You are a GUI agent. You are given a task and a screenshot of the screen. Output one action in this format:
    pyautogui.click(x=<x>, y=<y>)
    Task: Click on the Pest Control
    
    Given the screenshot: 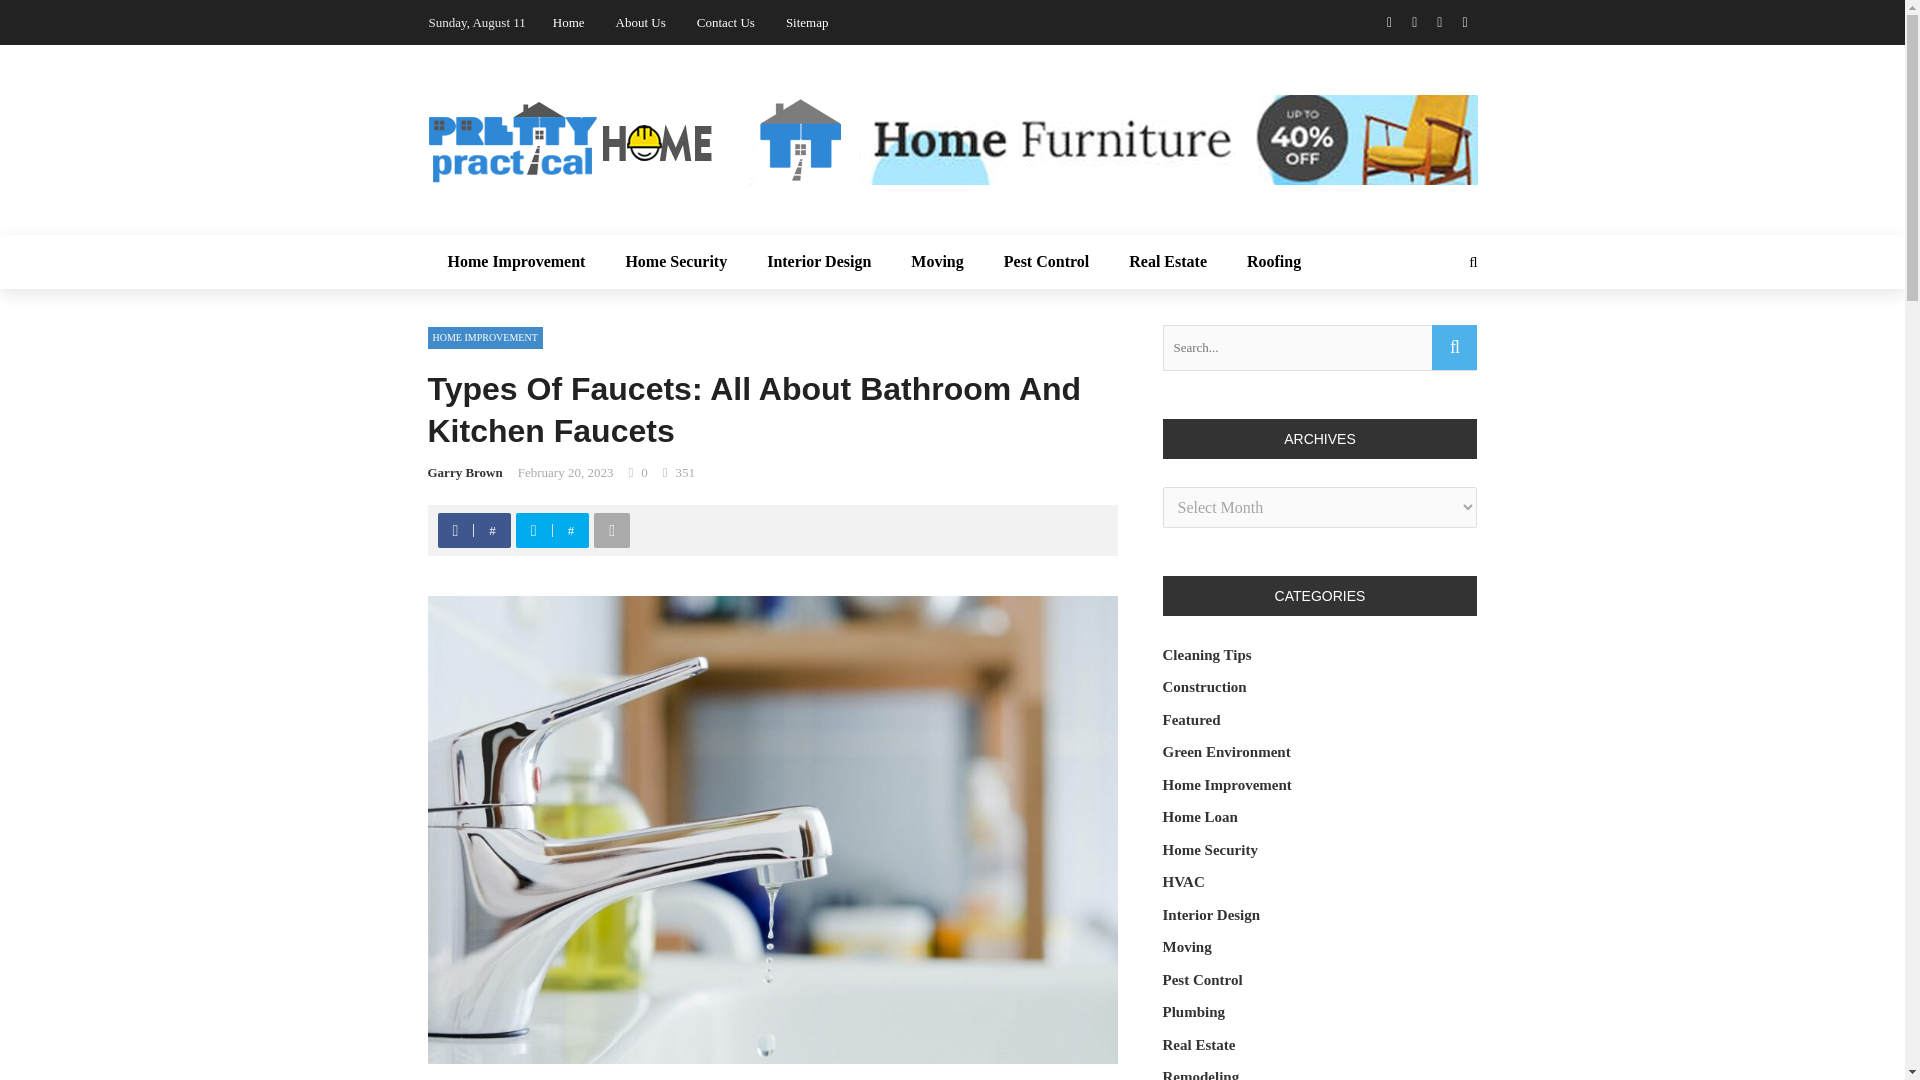 What is the action you would take?
    pyautogui.click(x=1046, y=262)
    